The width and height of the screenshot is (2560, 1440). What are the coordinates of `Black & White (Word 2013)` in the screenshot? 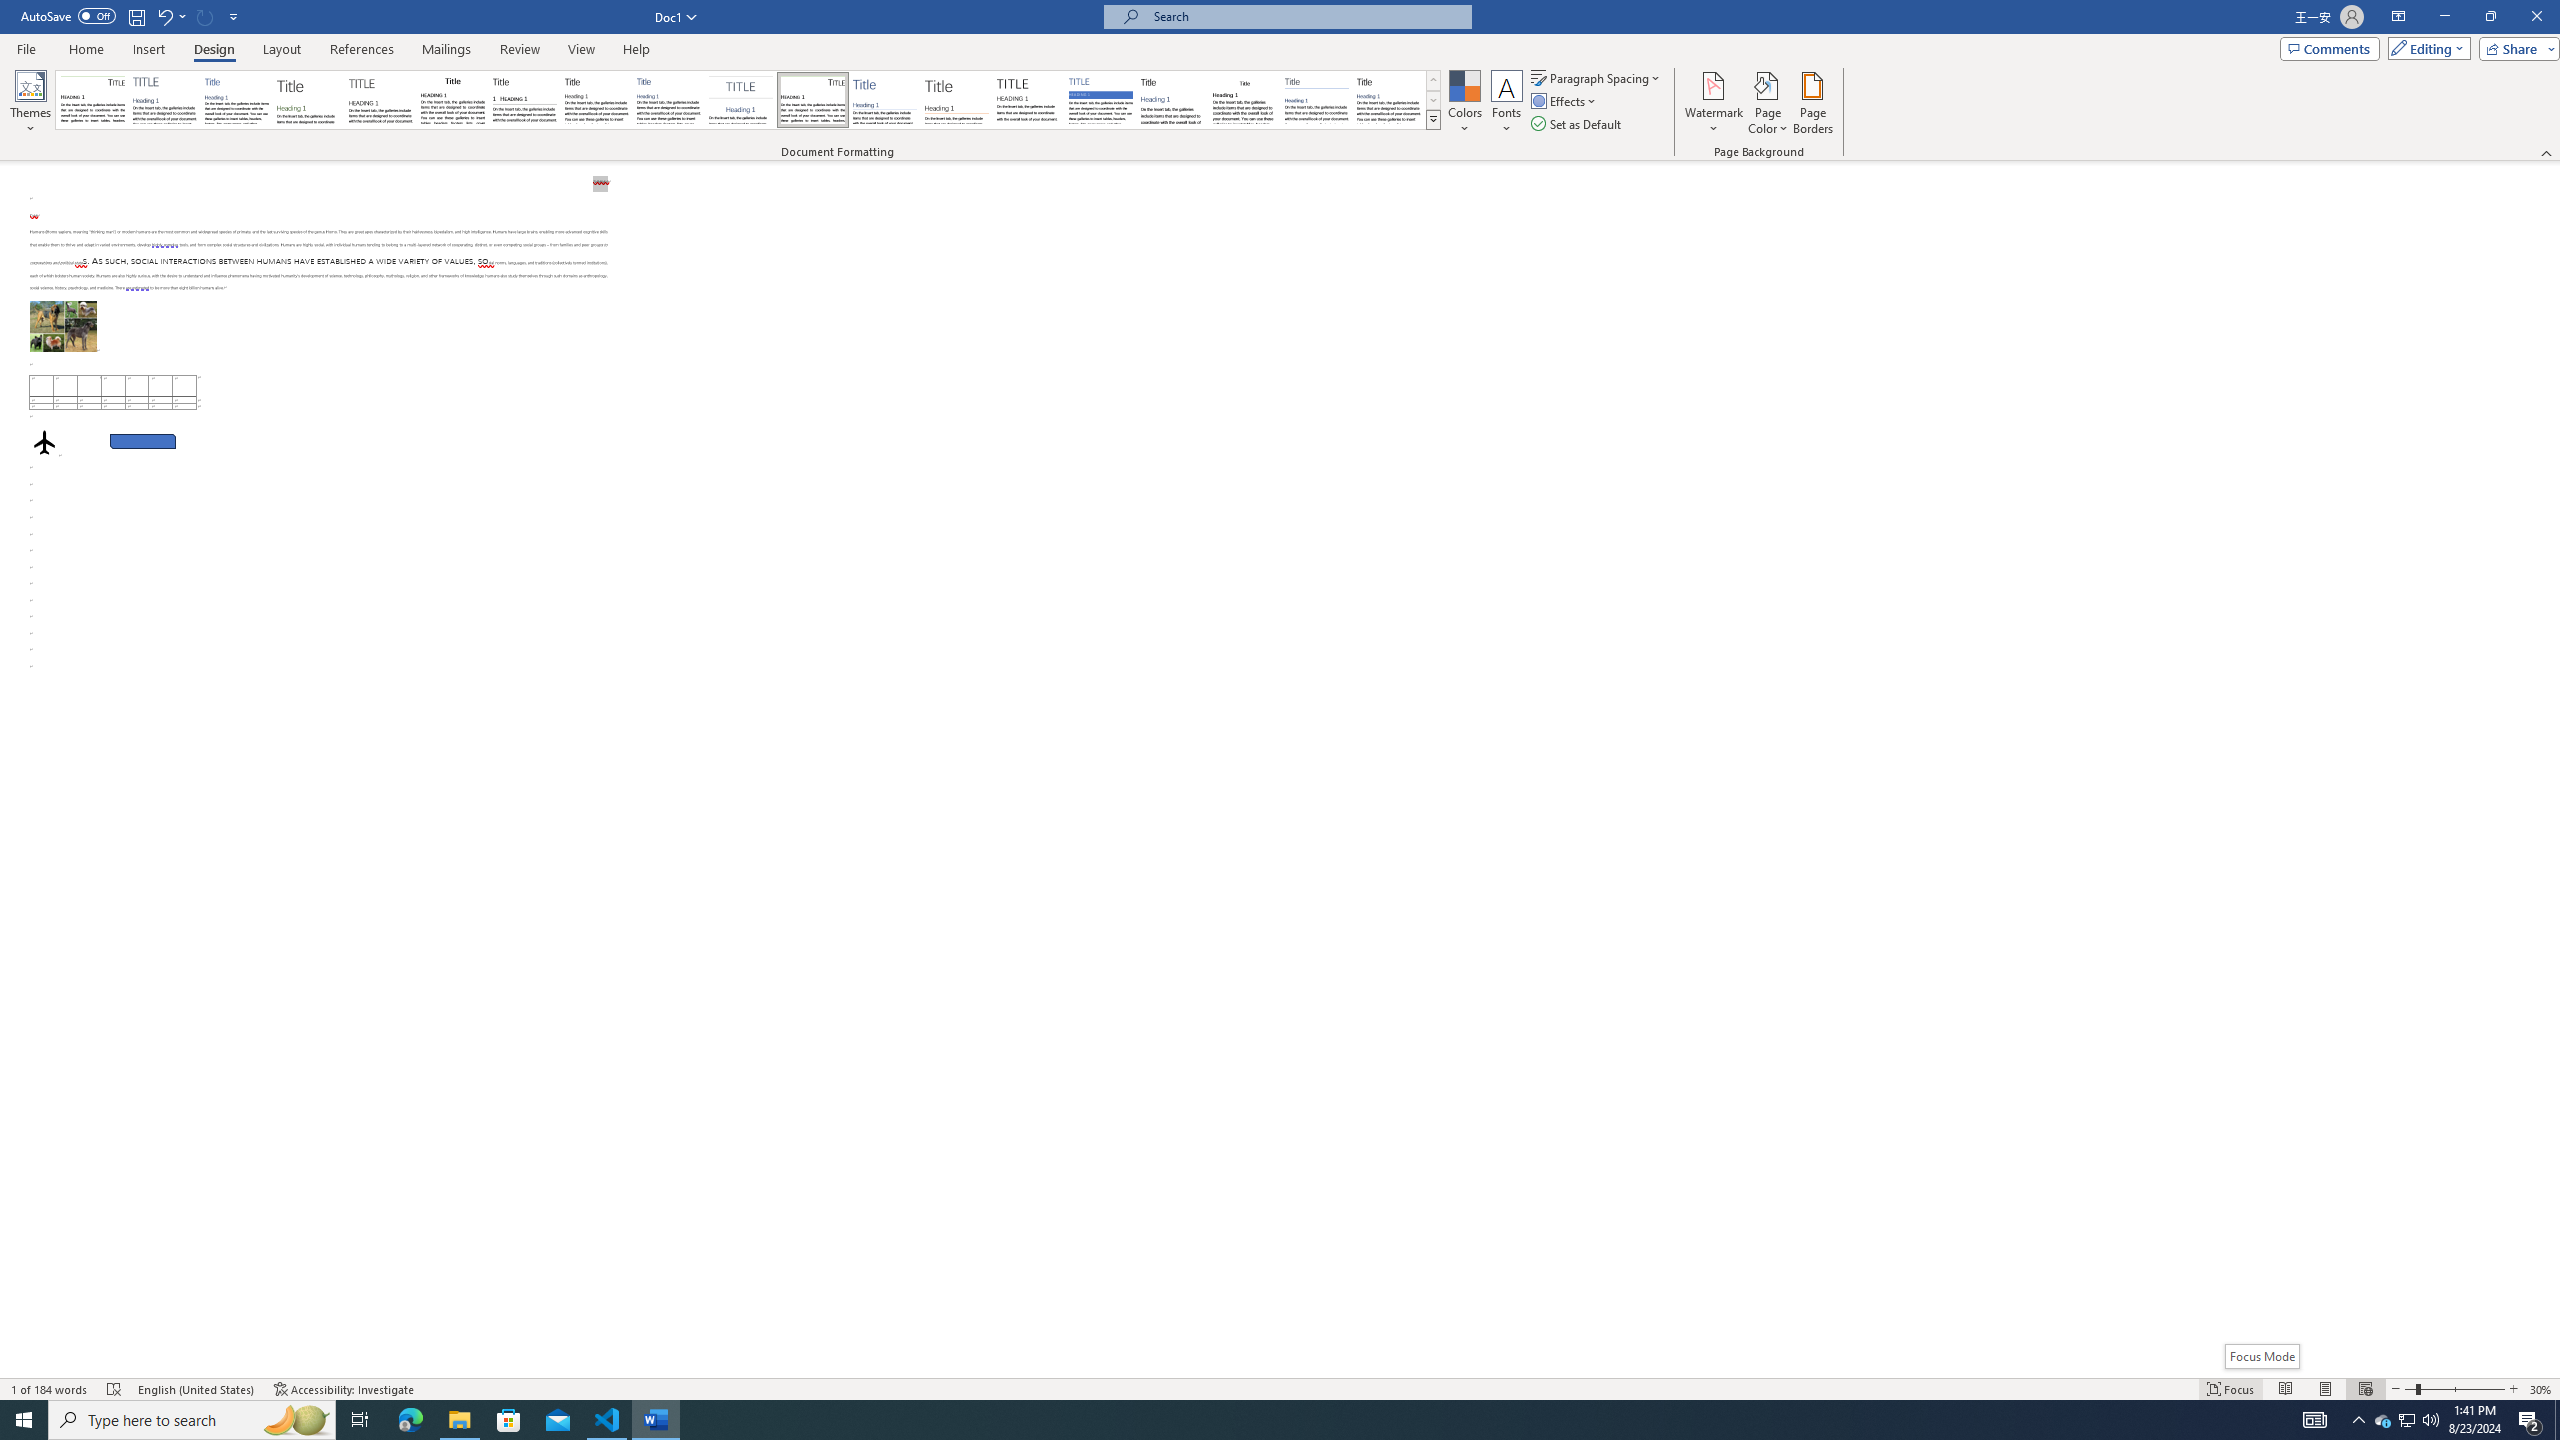 It's located at (596, 100).